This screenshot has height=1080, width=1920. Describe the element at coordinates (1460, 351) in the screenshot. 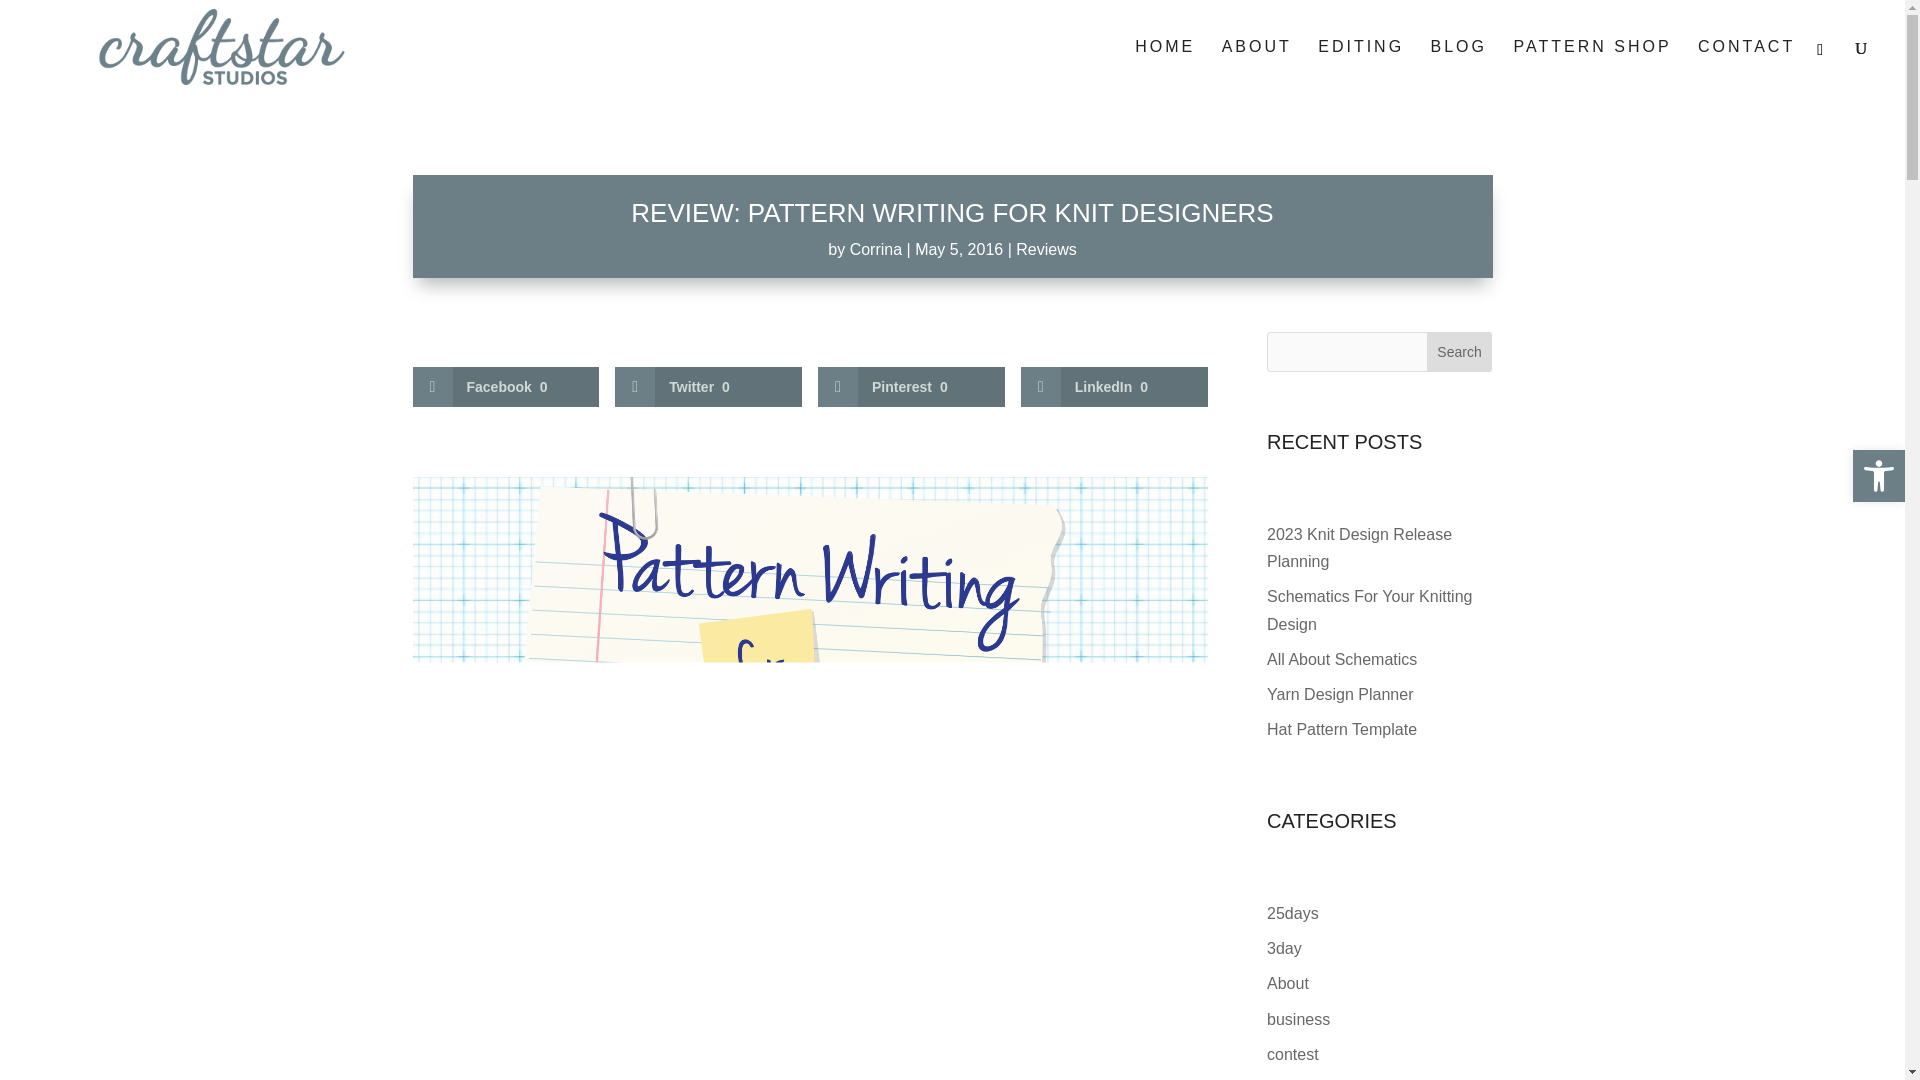

I see `Search` at that location.